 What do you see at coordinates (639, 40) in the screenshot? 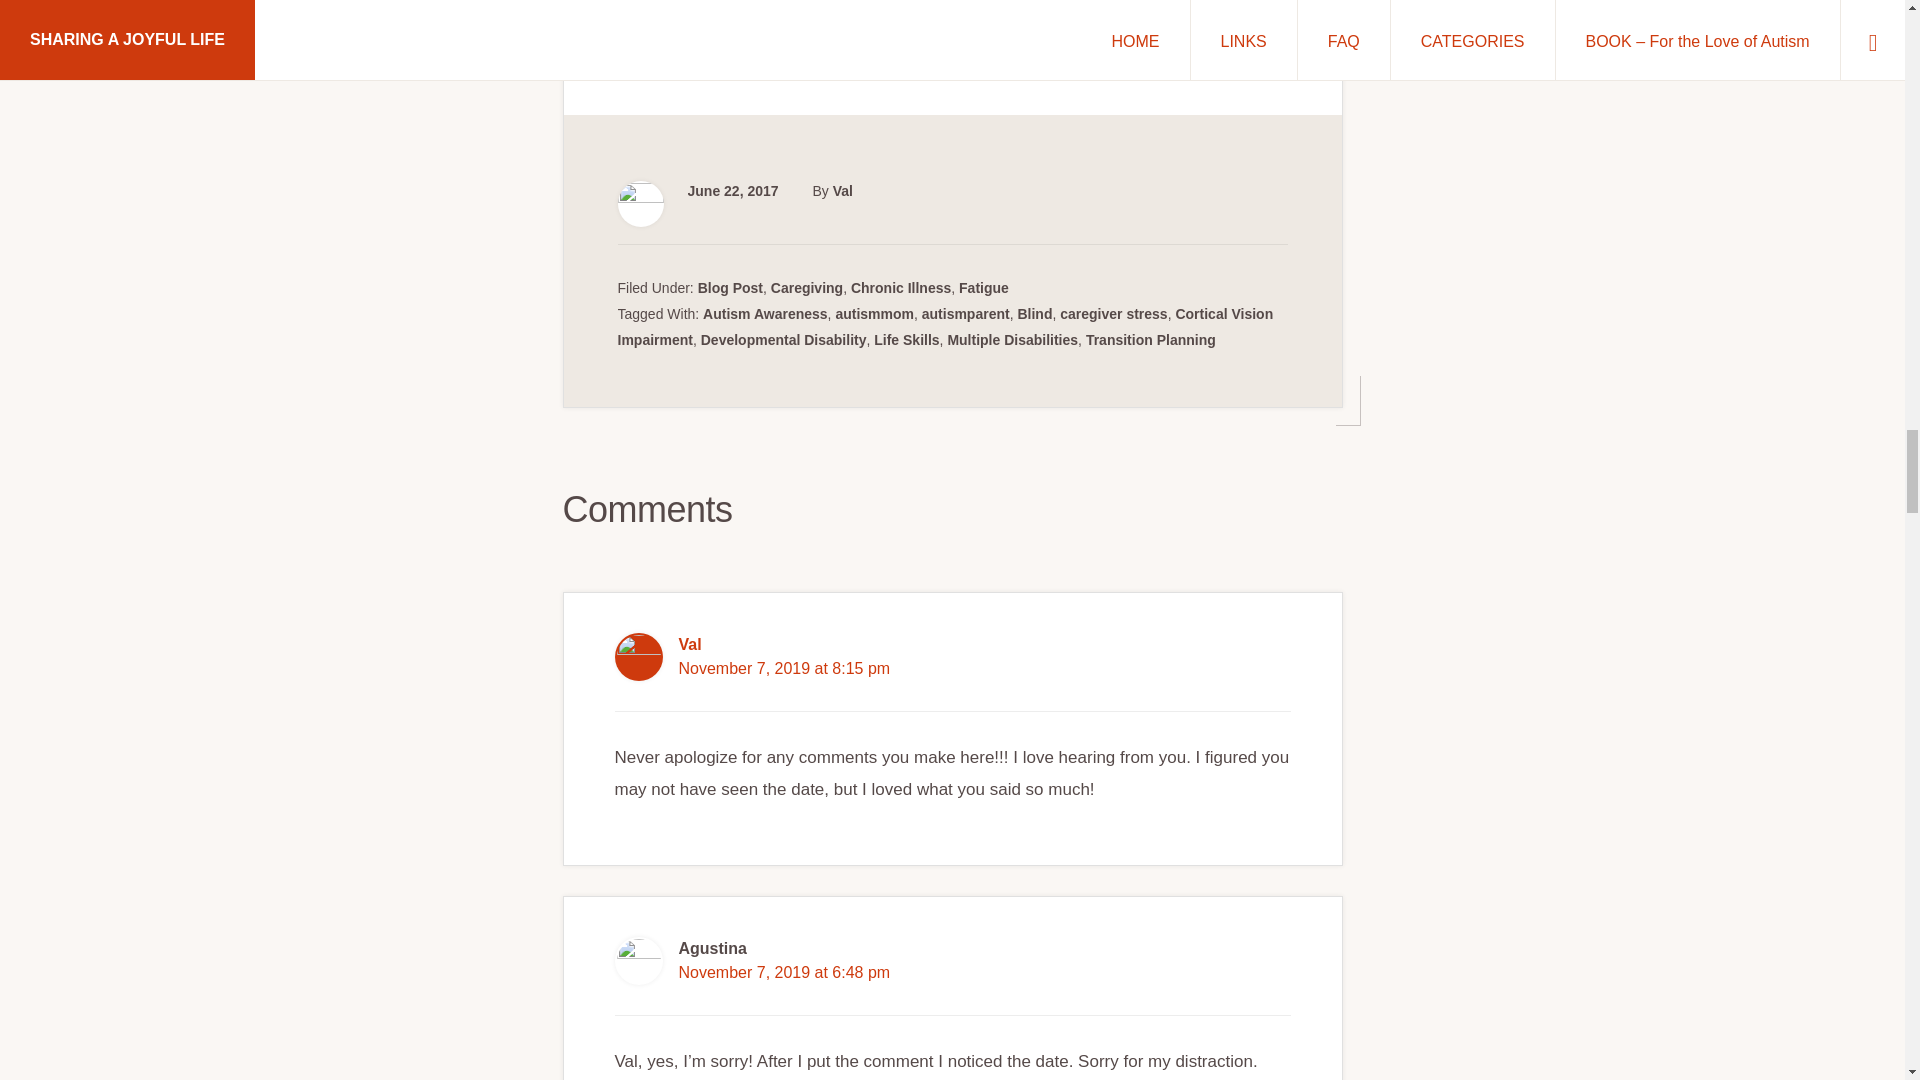
I see `WordPress` at bounding box center [639, 40].